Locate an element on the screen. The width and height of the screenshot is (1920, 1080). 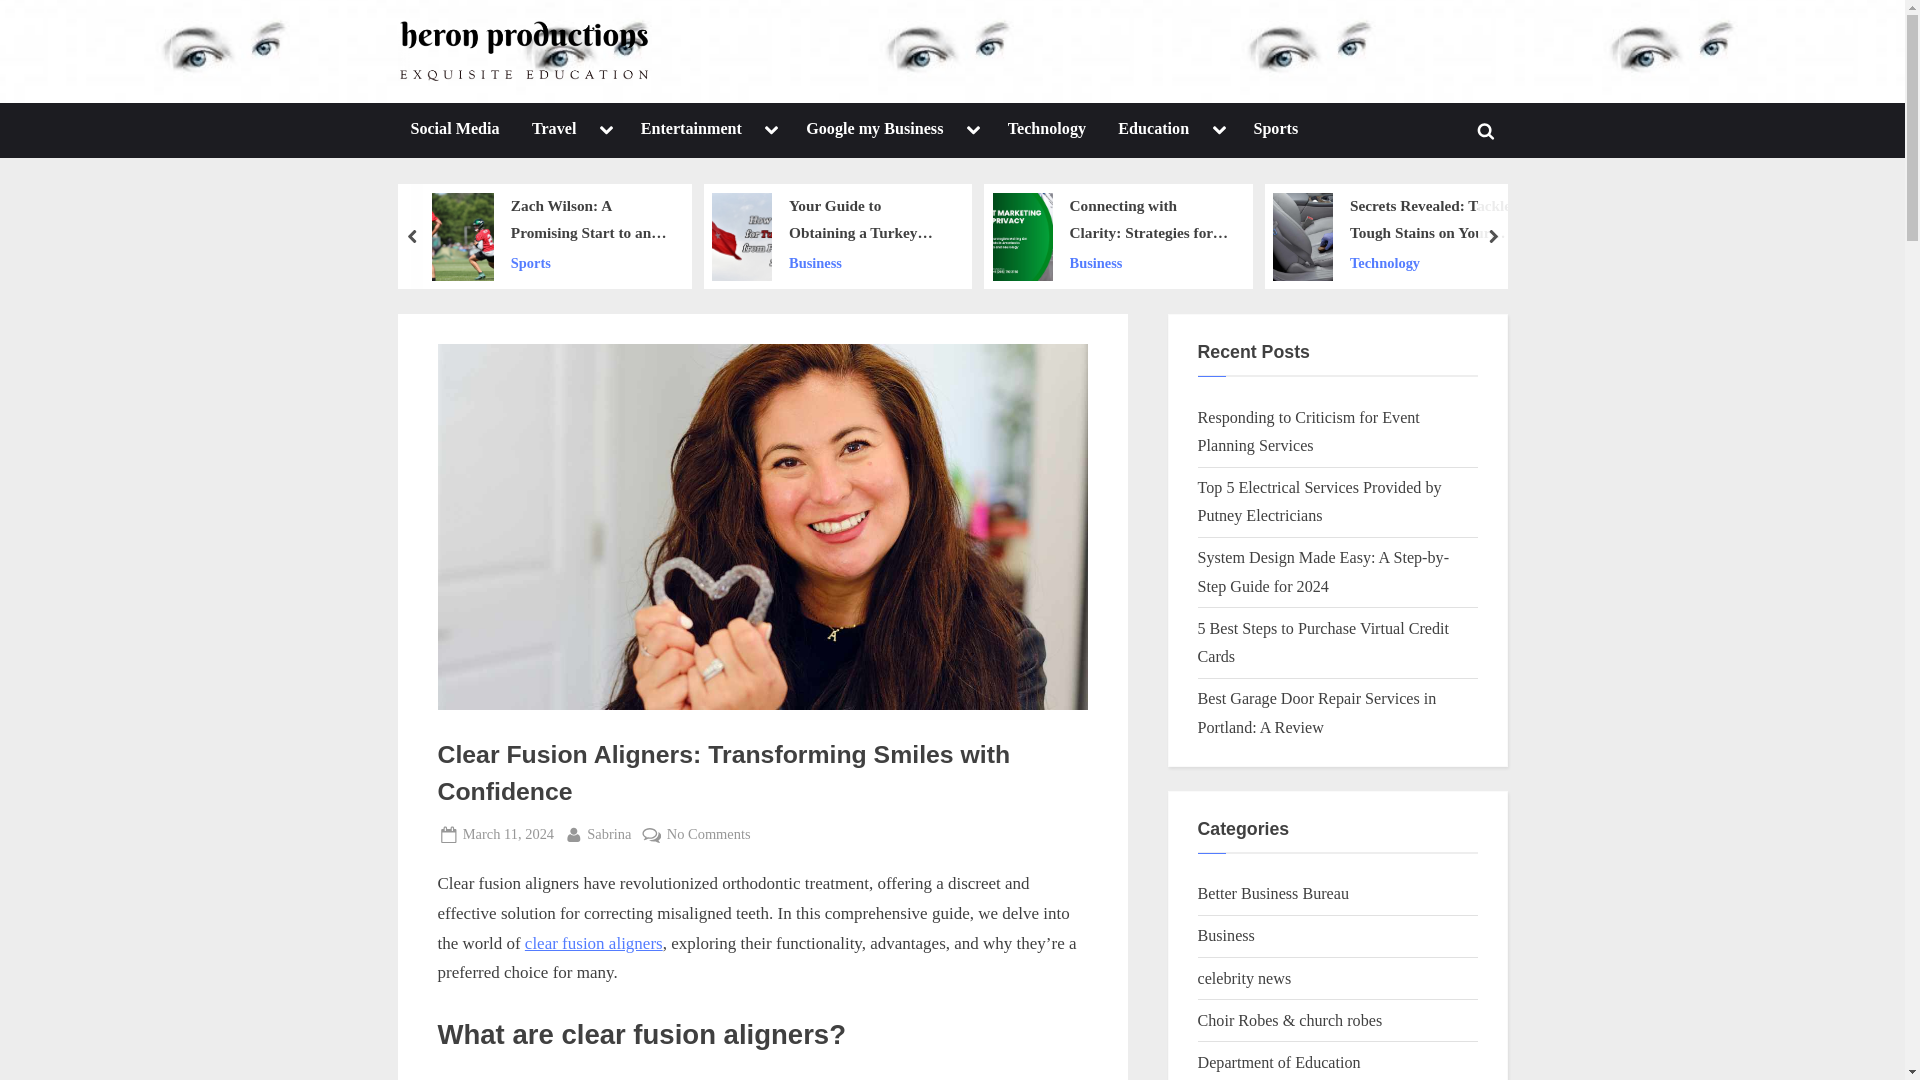
Travel is located at coordinates (554, 130).